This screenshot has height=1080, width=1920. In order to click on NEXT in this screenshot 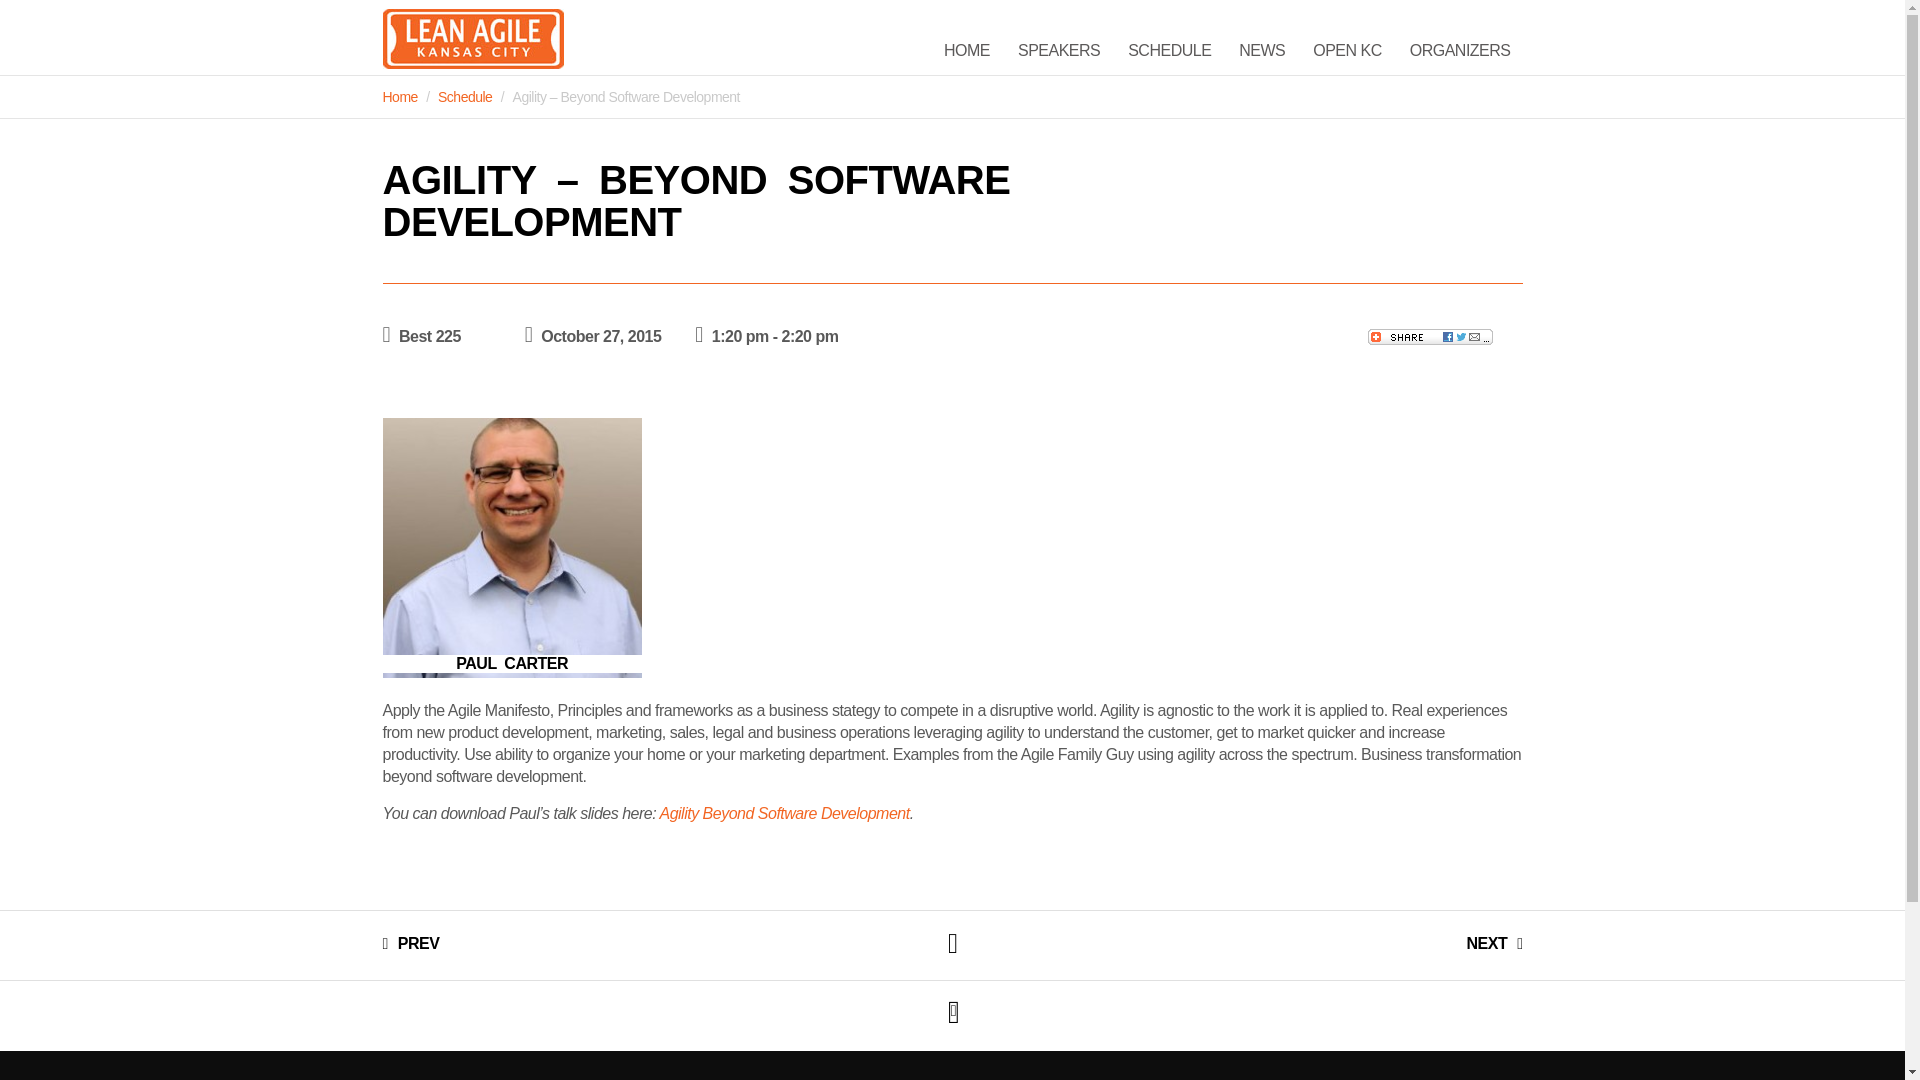, I will do `click(1494, 942)`.